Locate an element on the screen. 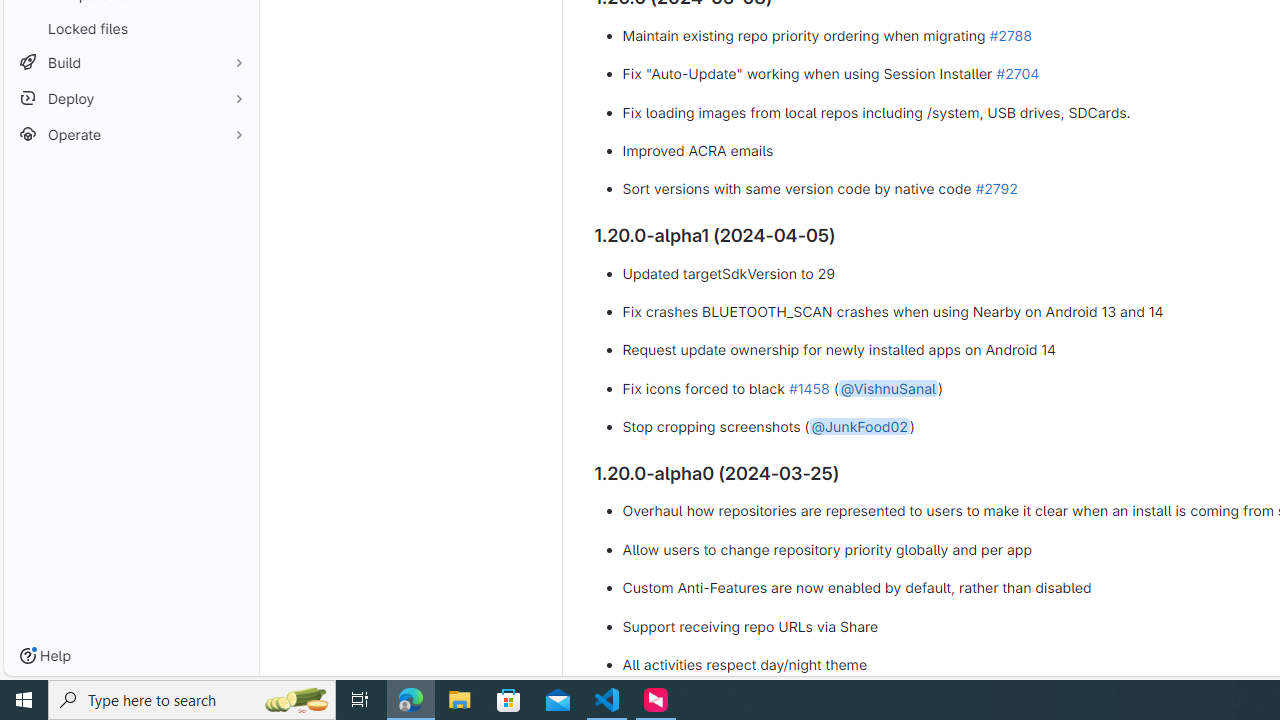 The height and width of the screenshot is (720, 1280). Operate is located at coordinates (130, 134).